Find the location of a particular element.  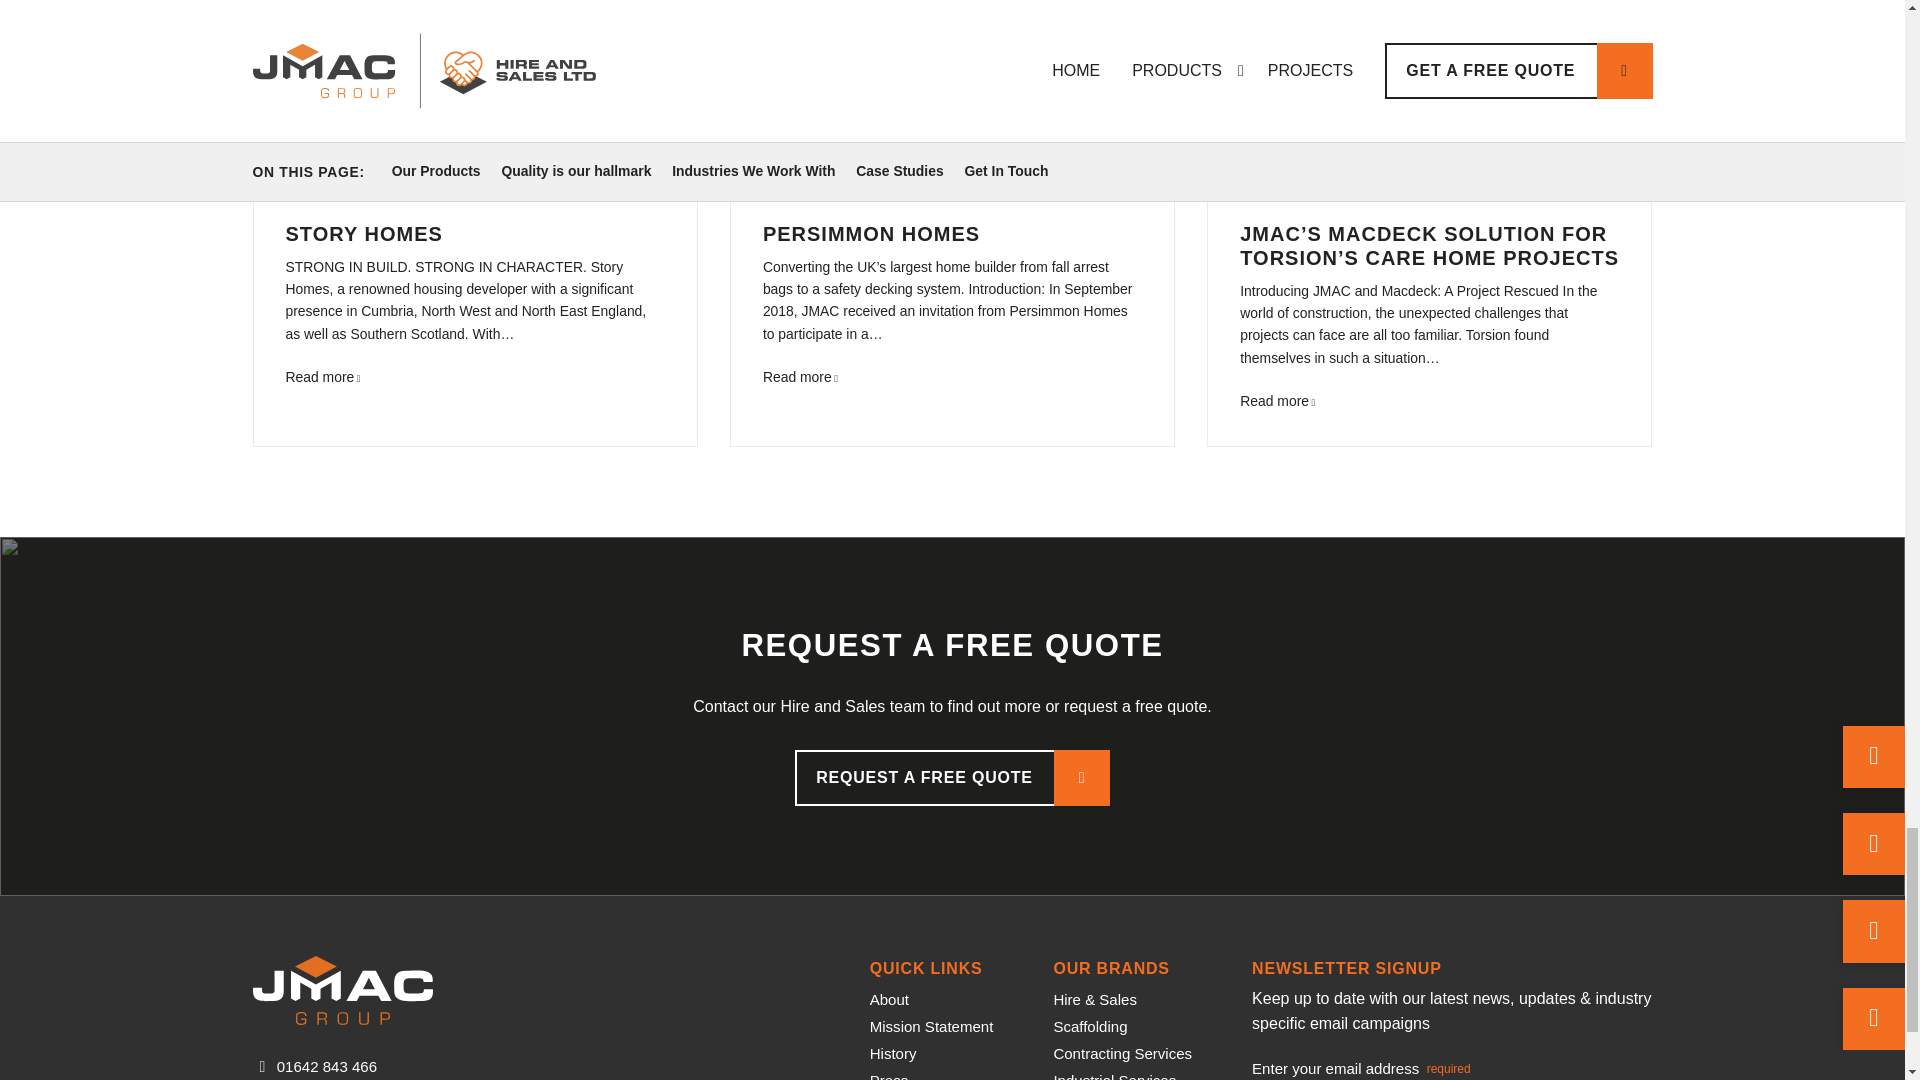

REQUEST A FREE QUOTE is located at coordinates (952, 777).